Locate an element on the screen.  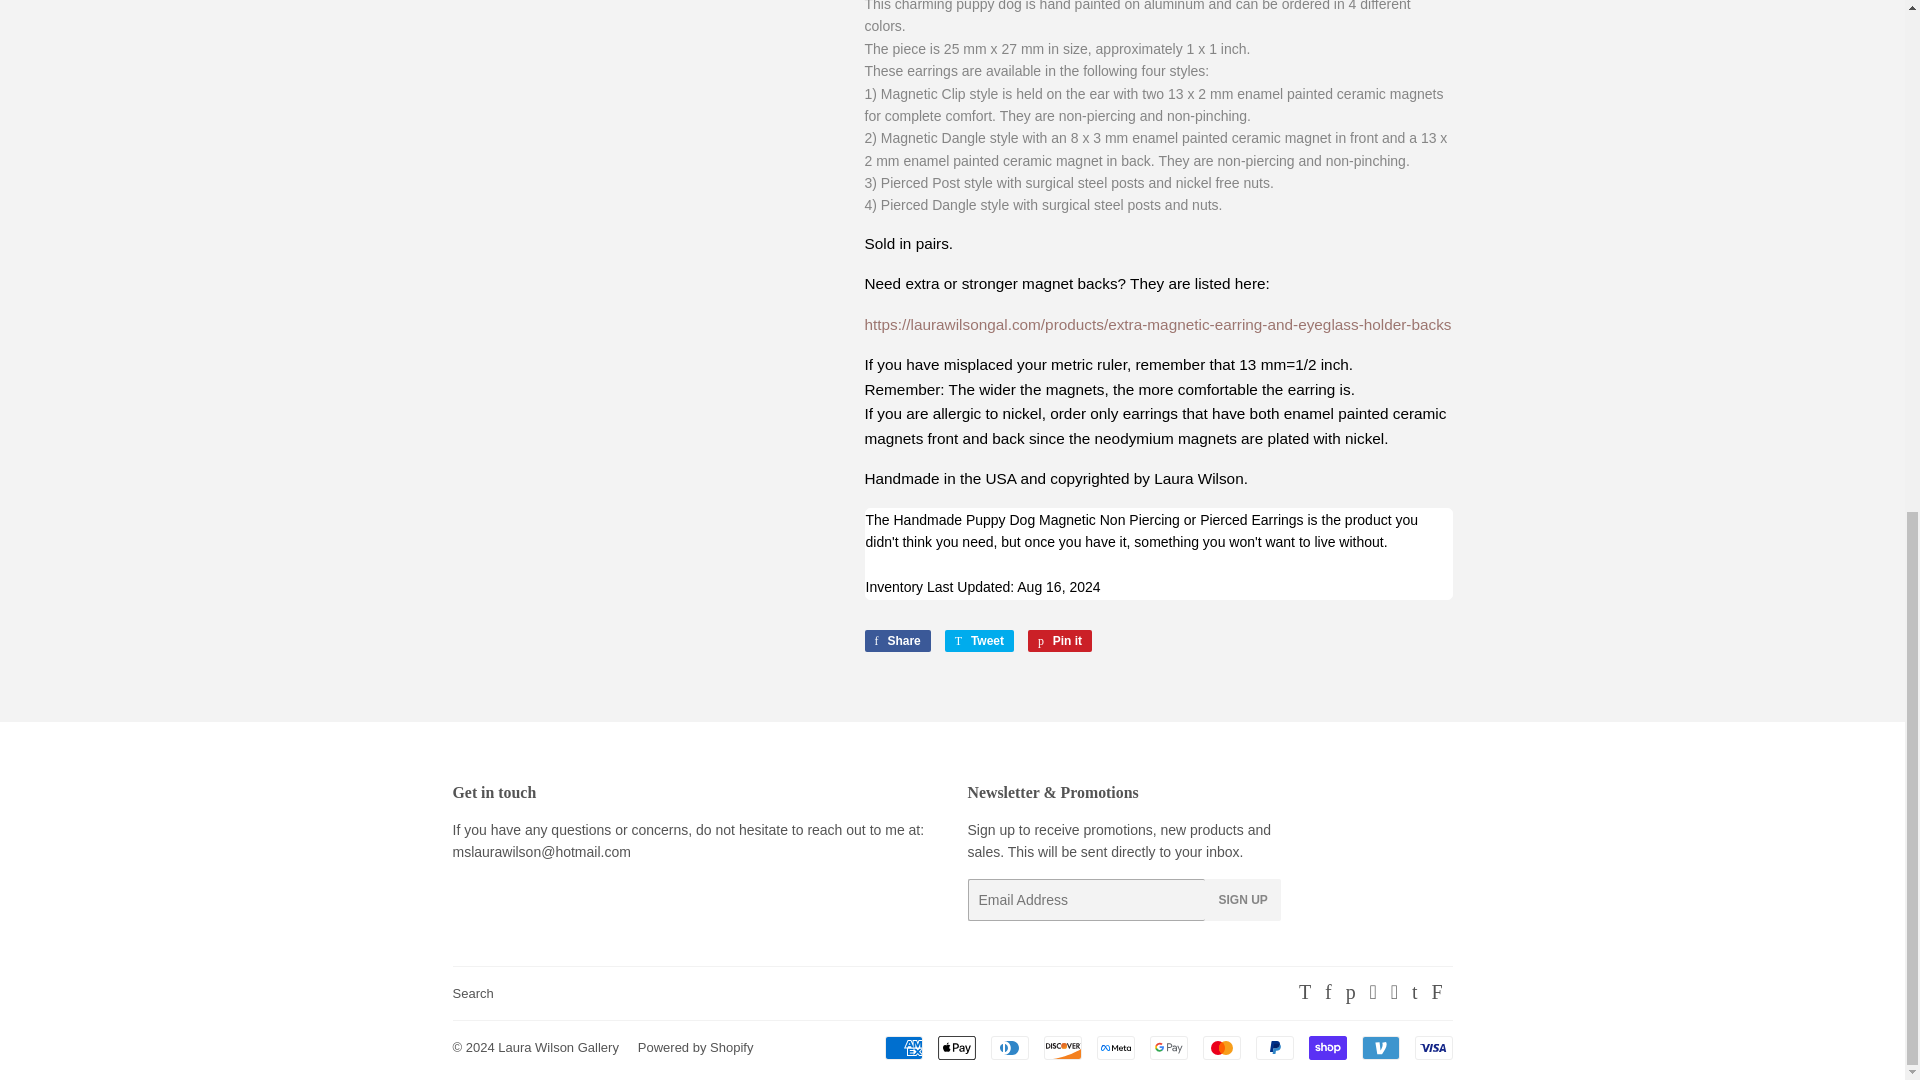
Diners Club is located at coordinates (1008, 1047).